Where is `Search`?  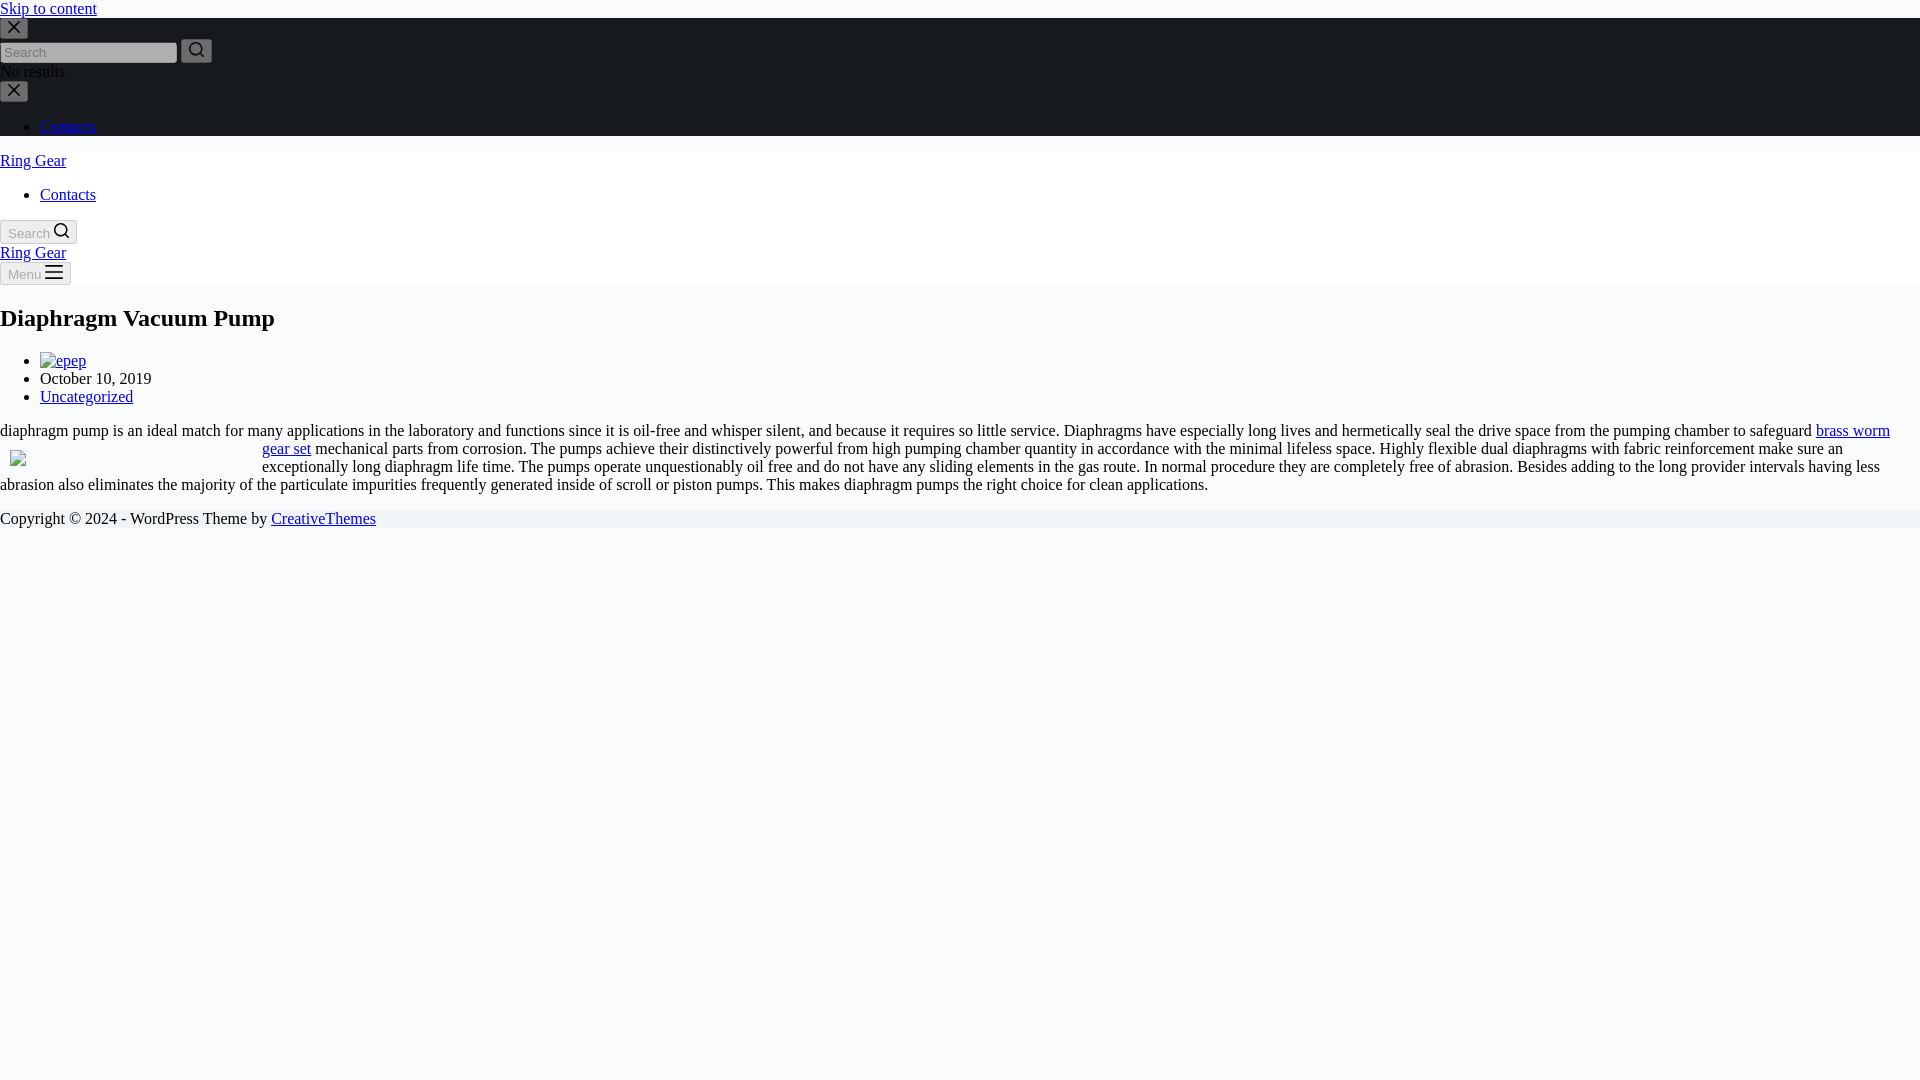
Search is located at coordinates (38, 232).